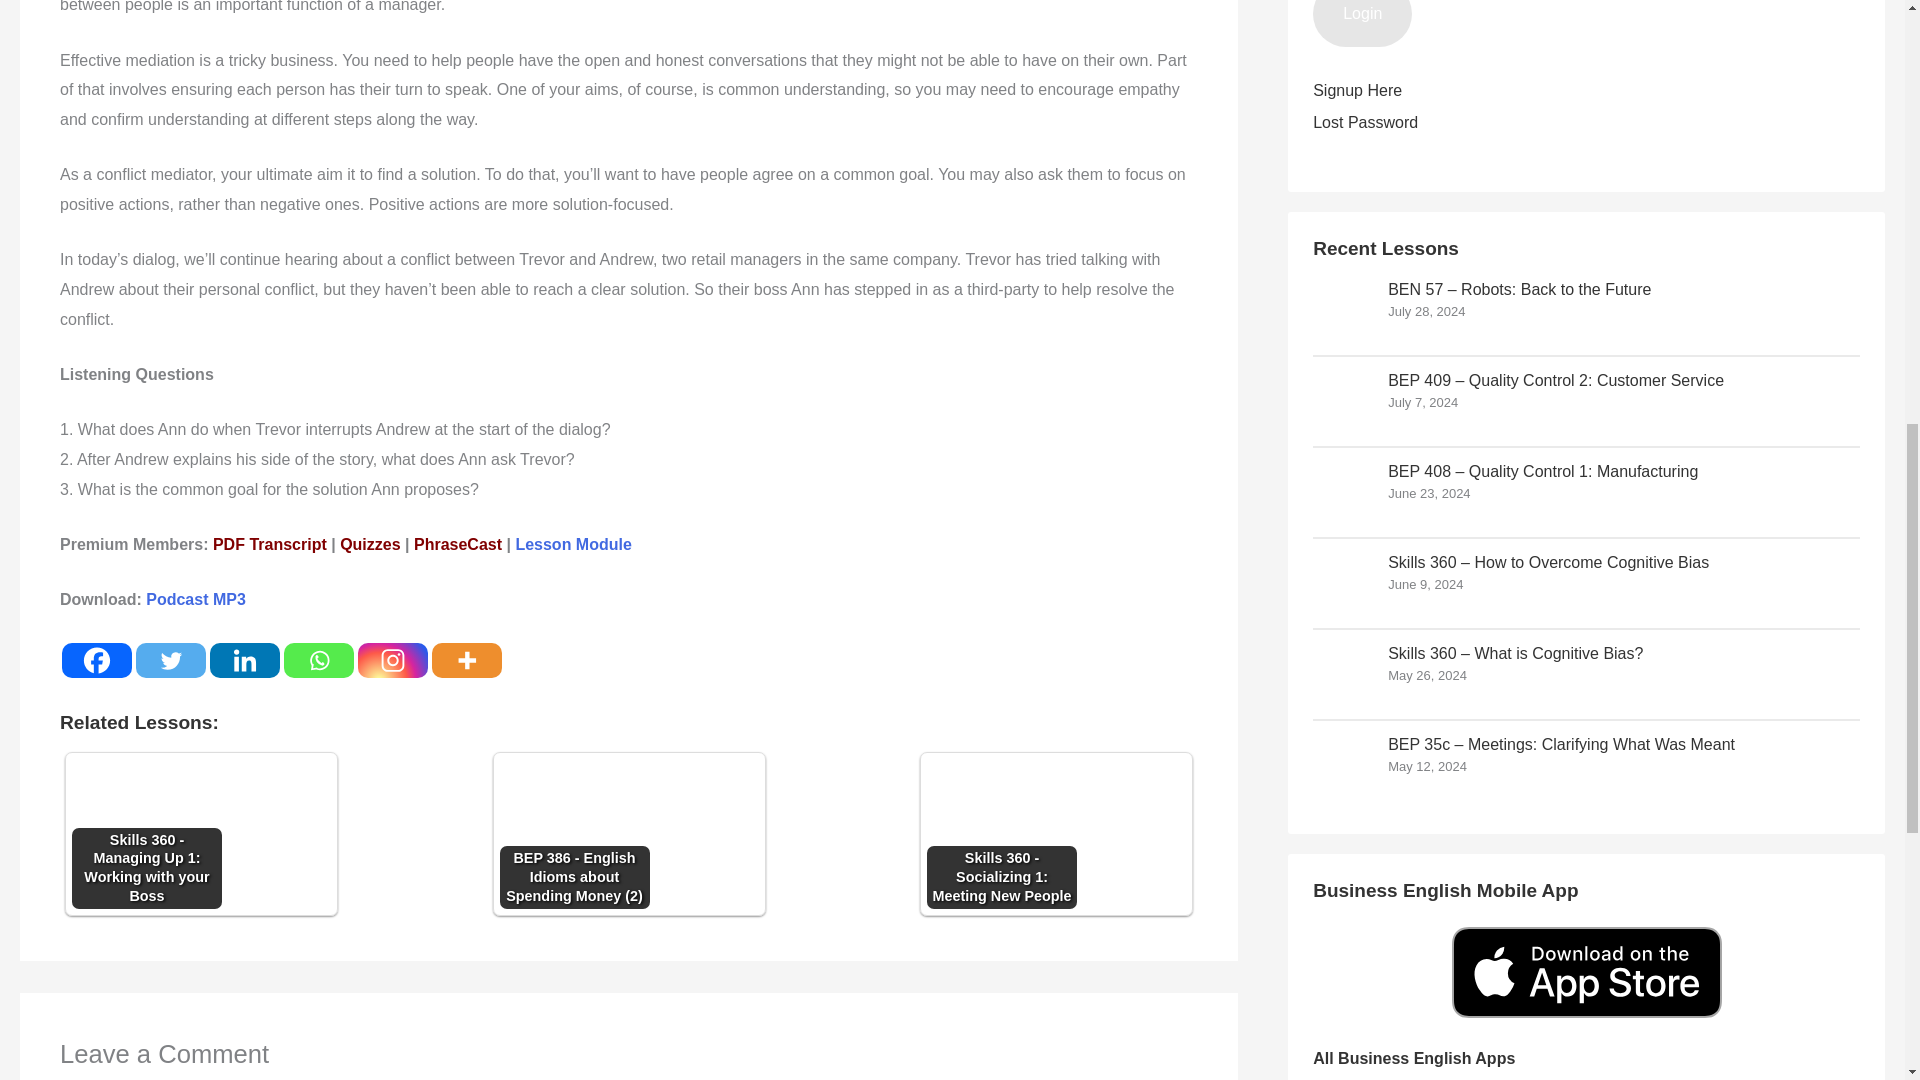 Image resolution: width=1920 pixels, height=1080 pixels. What do you see at coordinates (96, 660) in the screenshot?
I see `Facebook` at bounding box center [96, 660].